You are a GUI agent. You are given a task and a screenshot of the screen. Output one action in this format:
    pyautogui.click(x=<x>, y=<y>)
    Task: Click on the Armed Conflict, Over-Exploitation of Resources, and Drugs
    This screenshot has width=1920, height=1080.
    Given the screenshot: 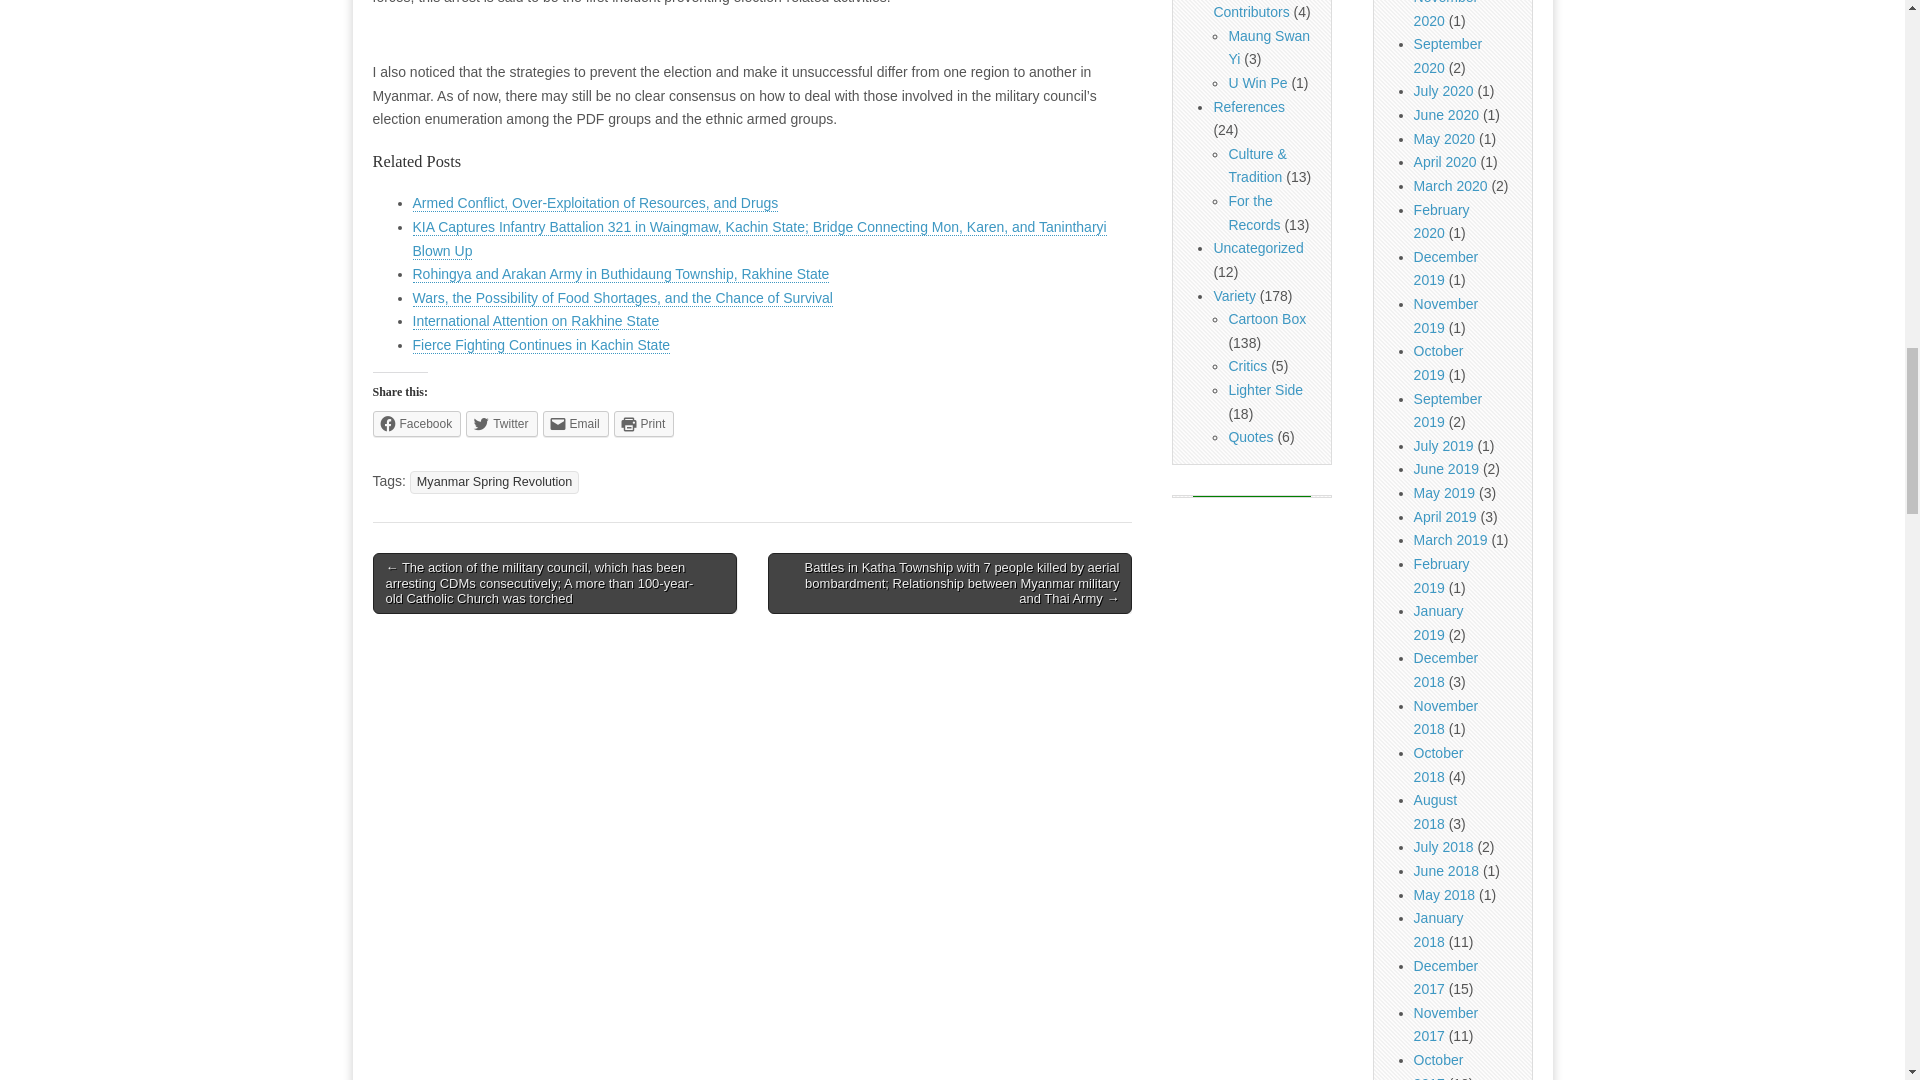 What is the action you would take?
    pyautogui.click(x=594, y=203)
    